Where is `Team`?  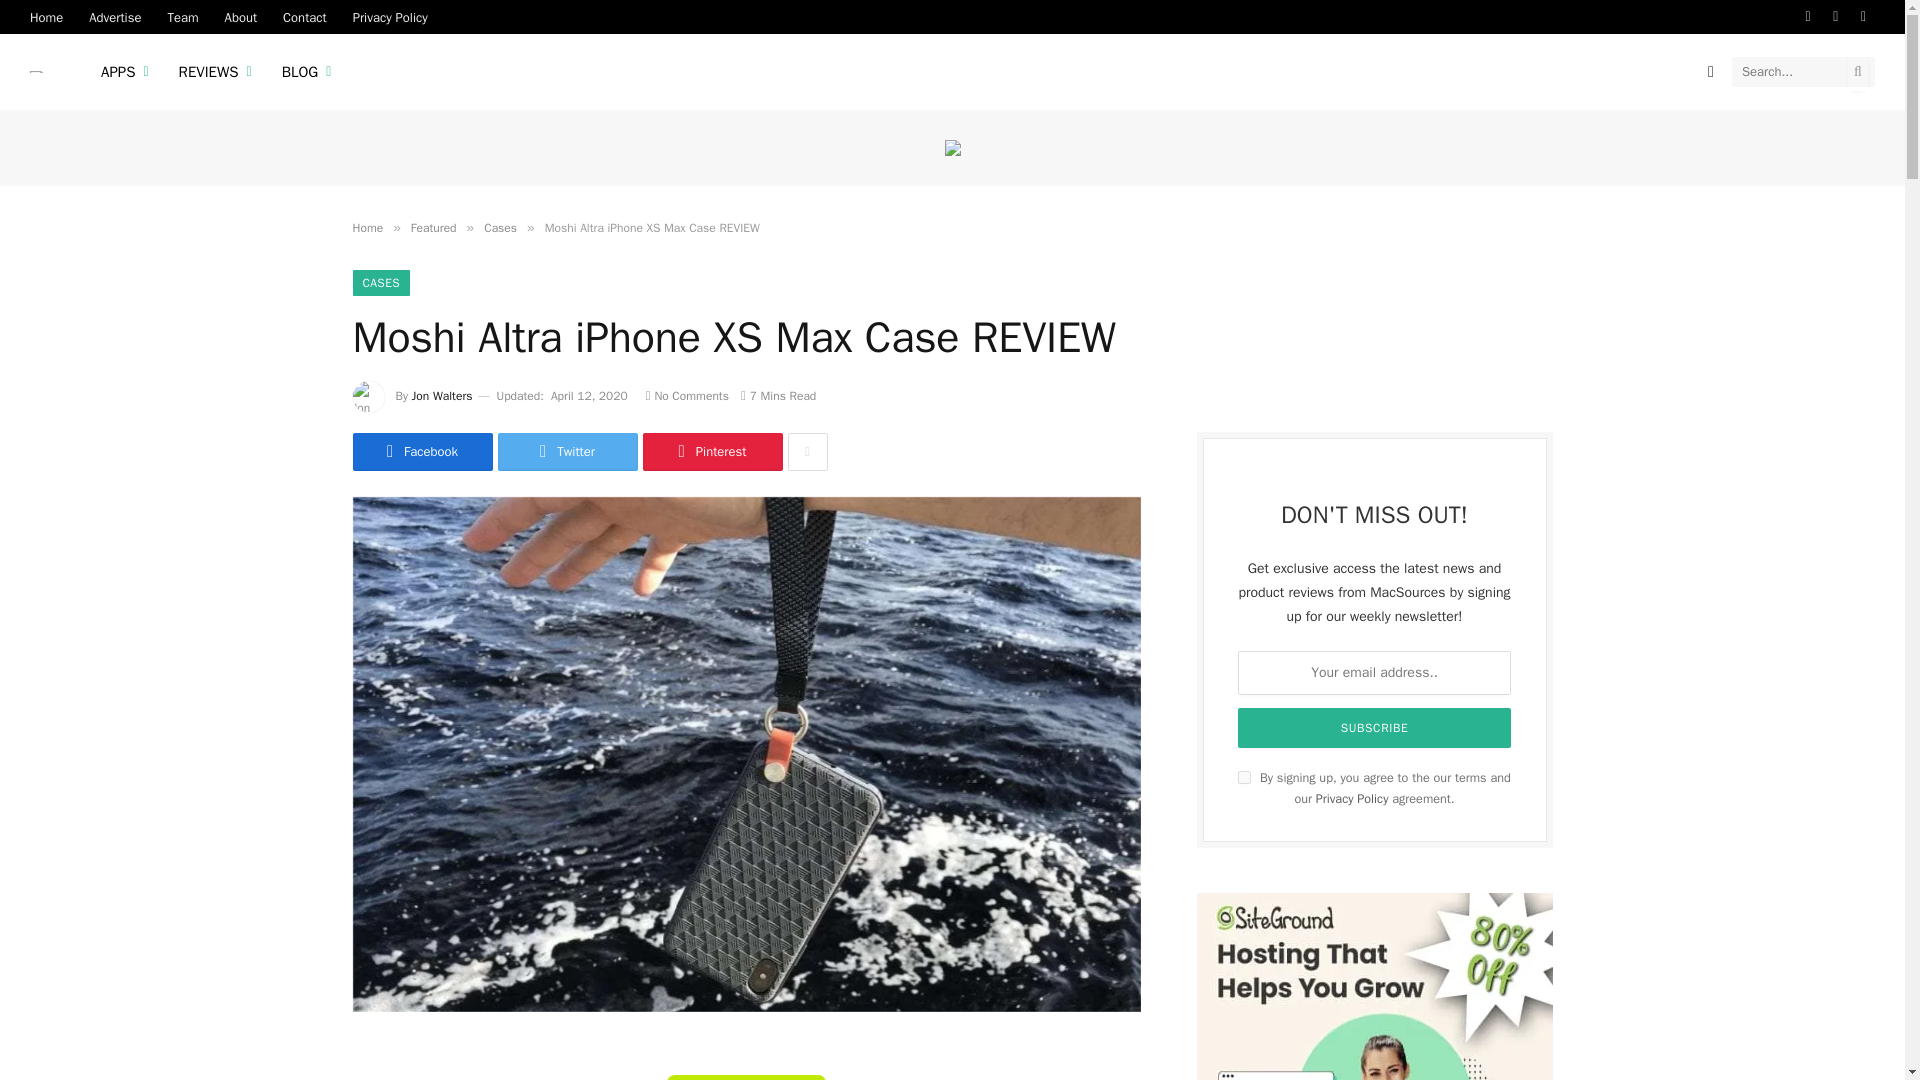 Team is located at coordinates (182, 16).